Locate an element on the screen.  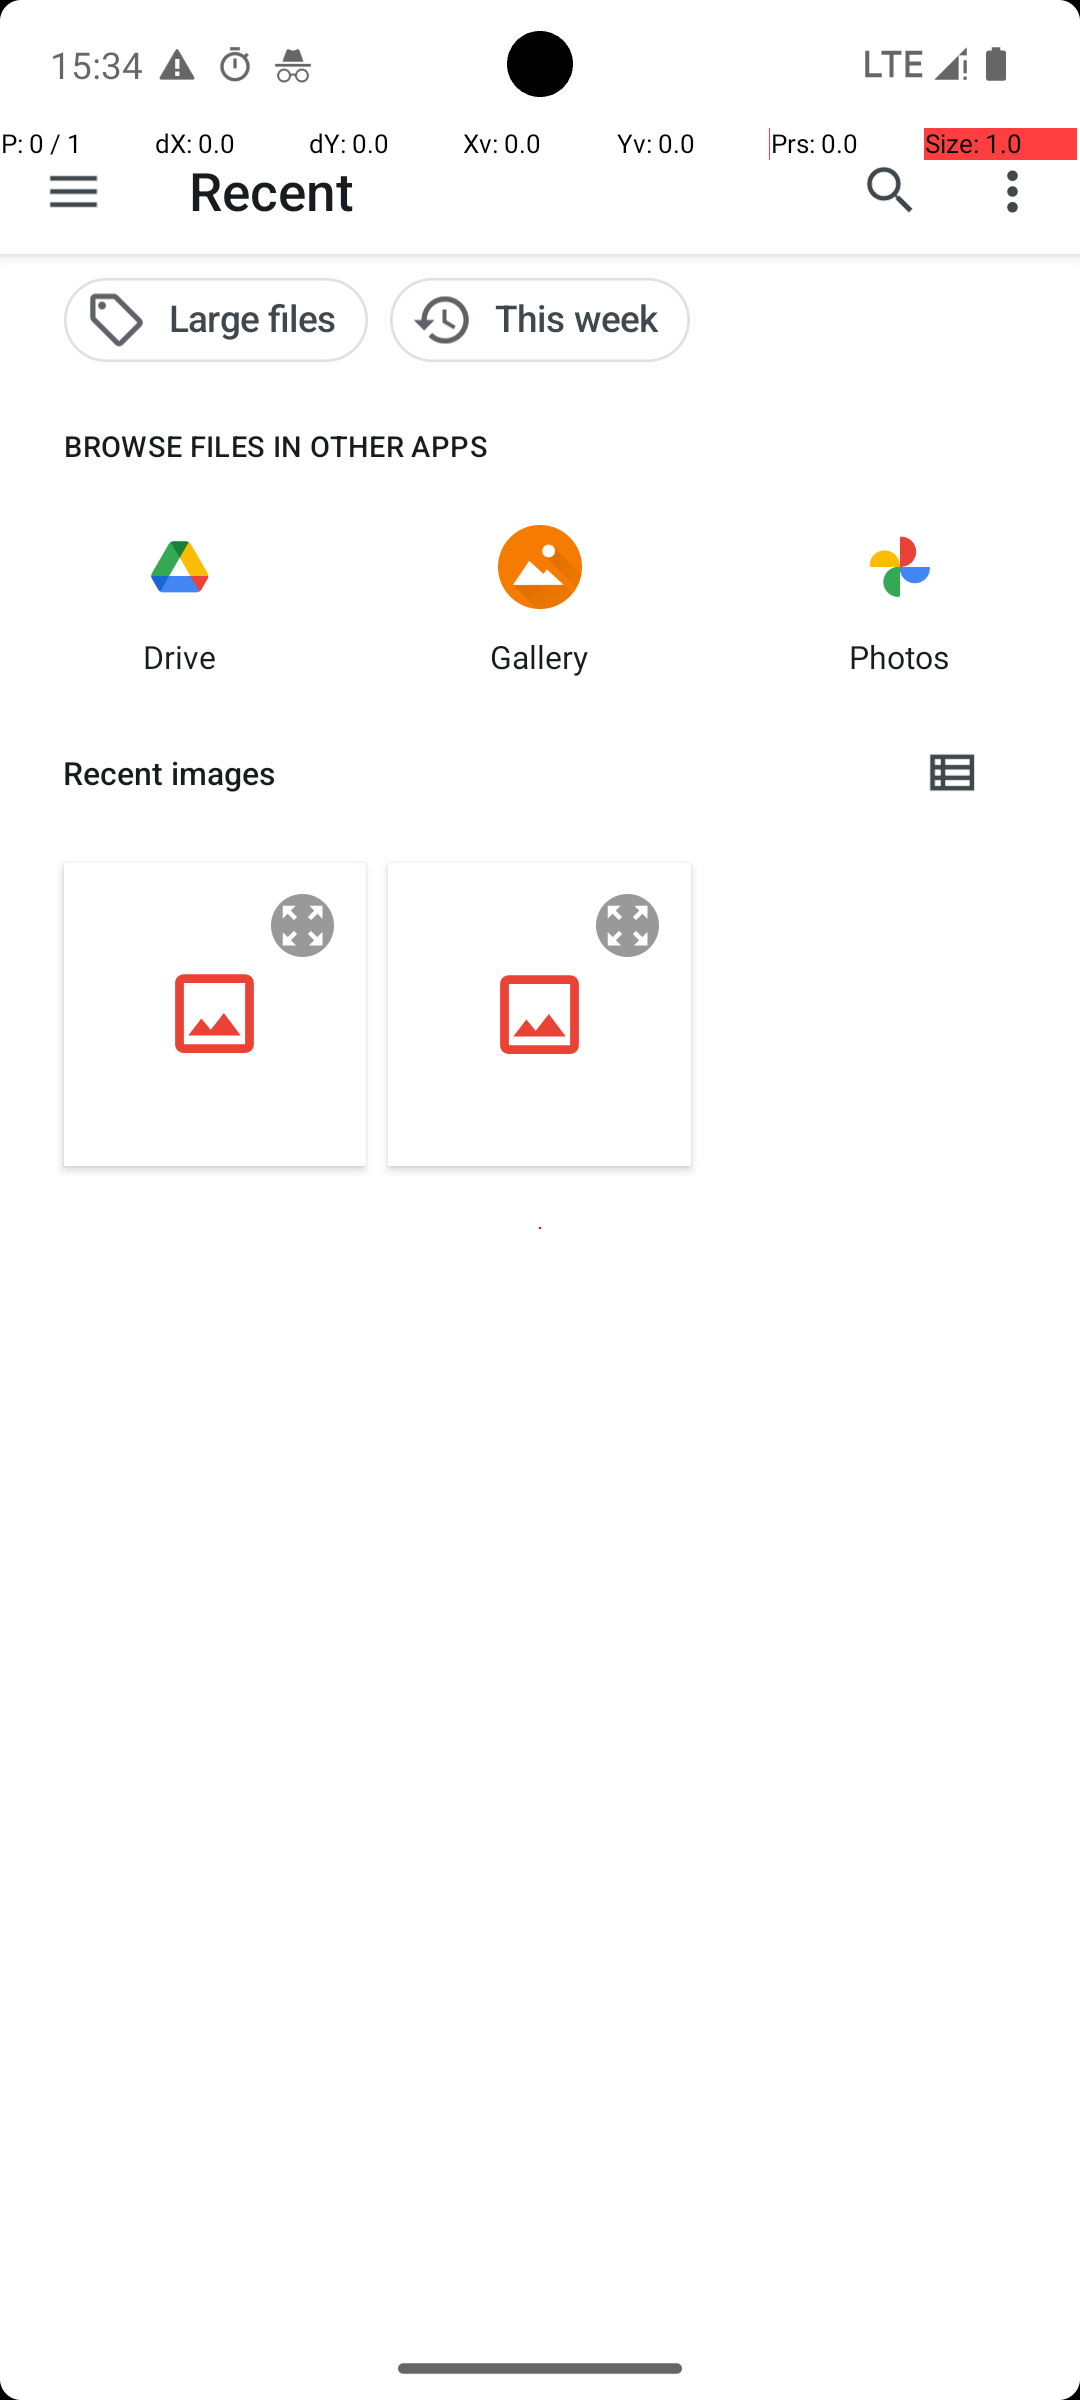
receipt_fair_tiger_backup.jpg, 13.59 kB, Sep 13, 2024 is located at coordinates (215, 1014).